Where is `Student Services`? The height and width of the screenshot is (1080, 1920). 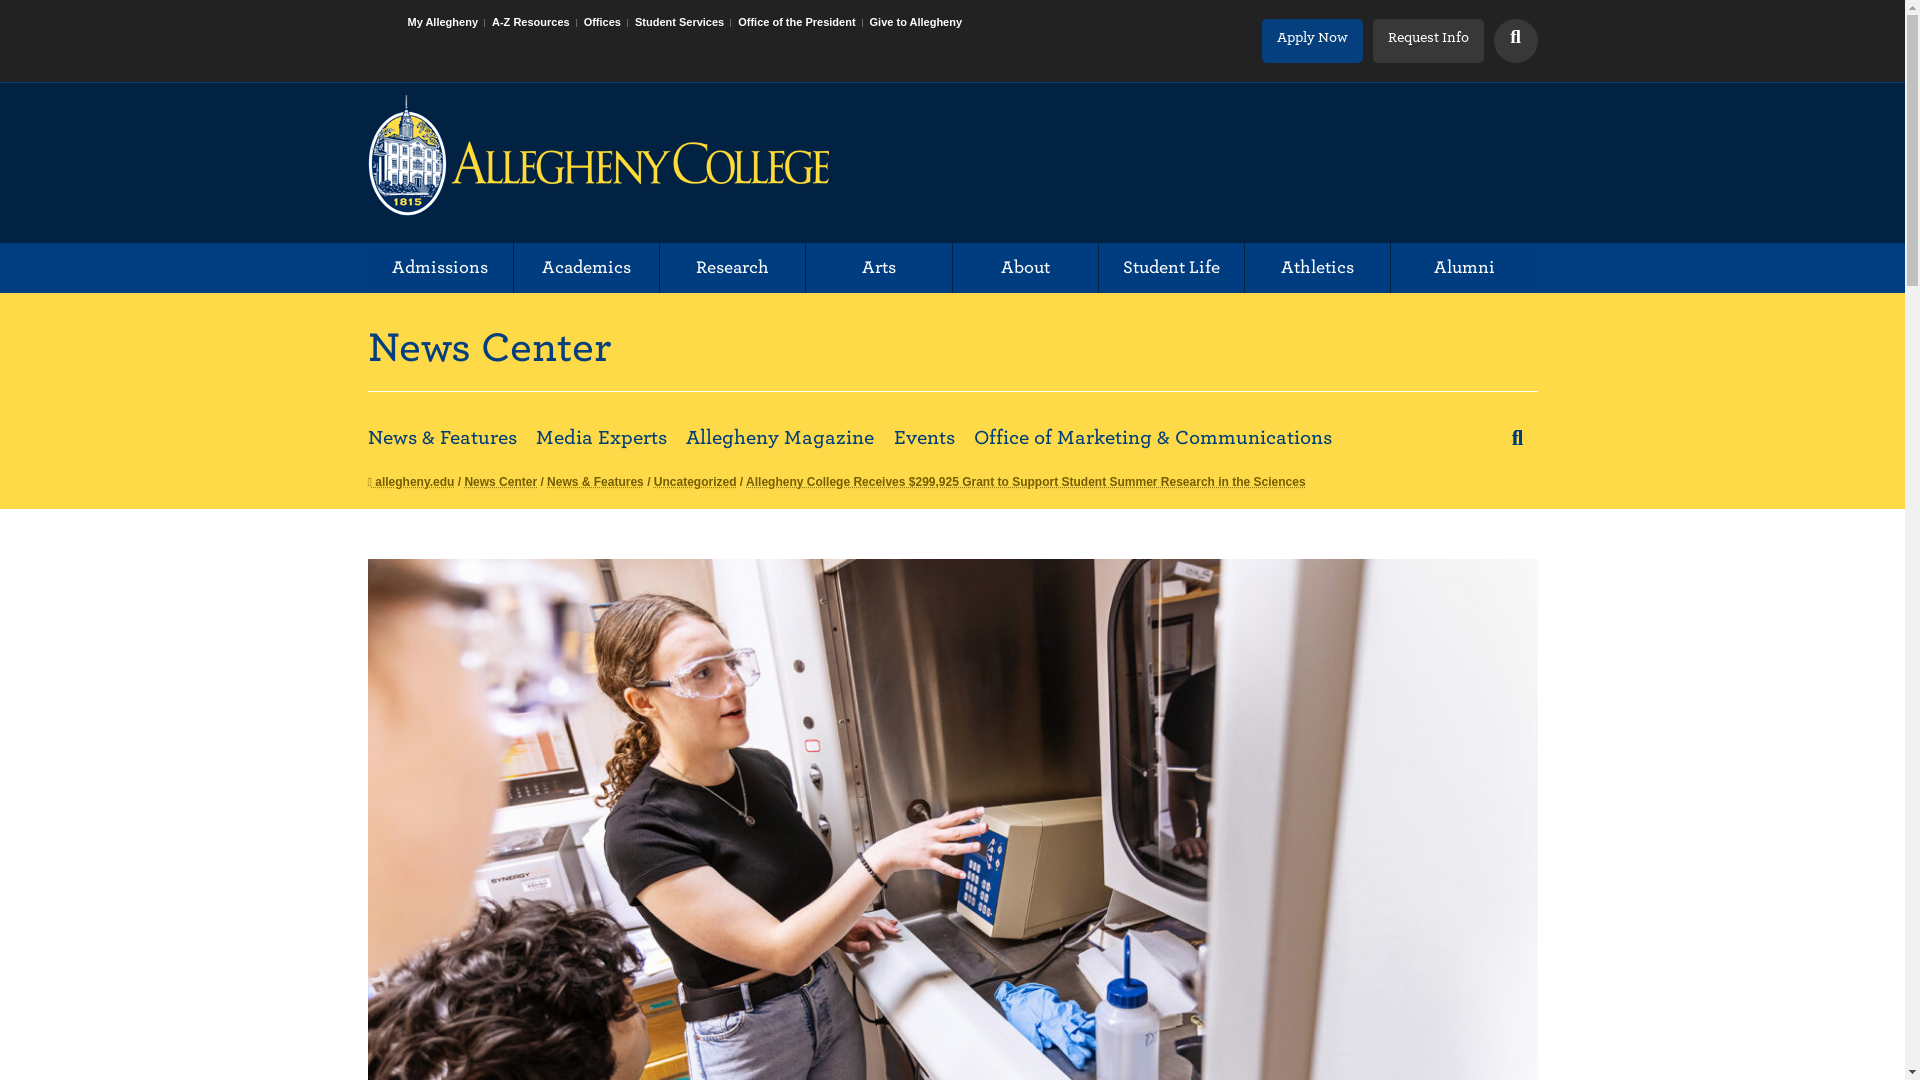 Student Services is located at coordinates (683, 37).